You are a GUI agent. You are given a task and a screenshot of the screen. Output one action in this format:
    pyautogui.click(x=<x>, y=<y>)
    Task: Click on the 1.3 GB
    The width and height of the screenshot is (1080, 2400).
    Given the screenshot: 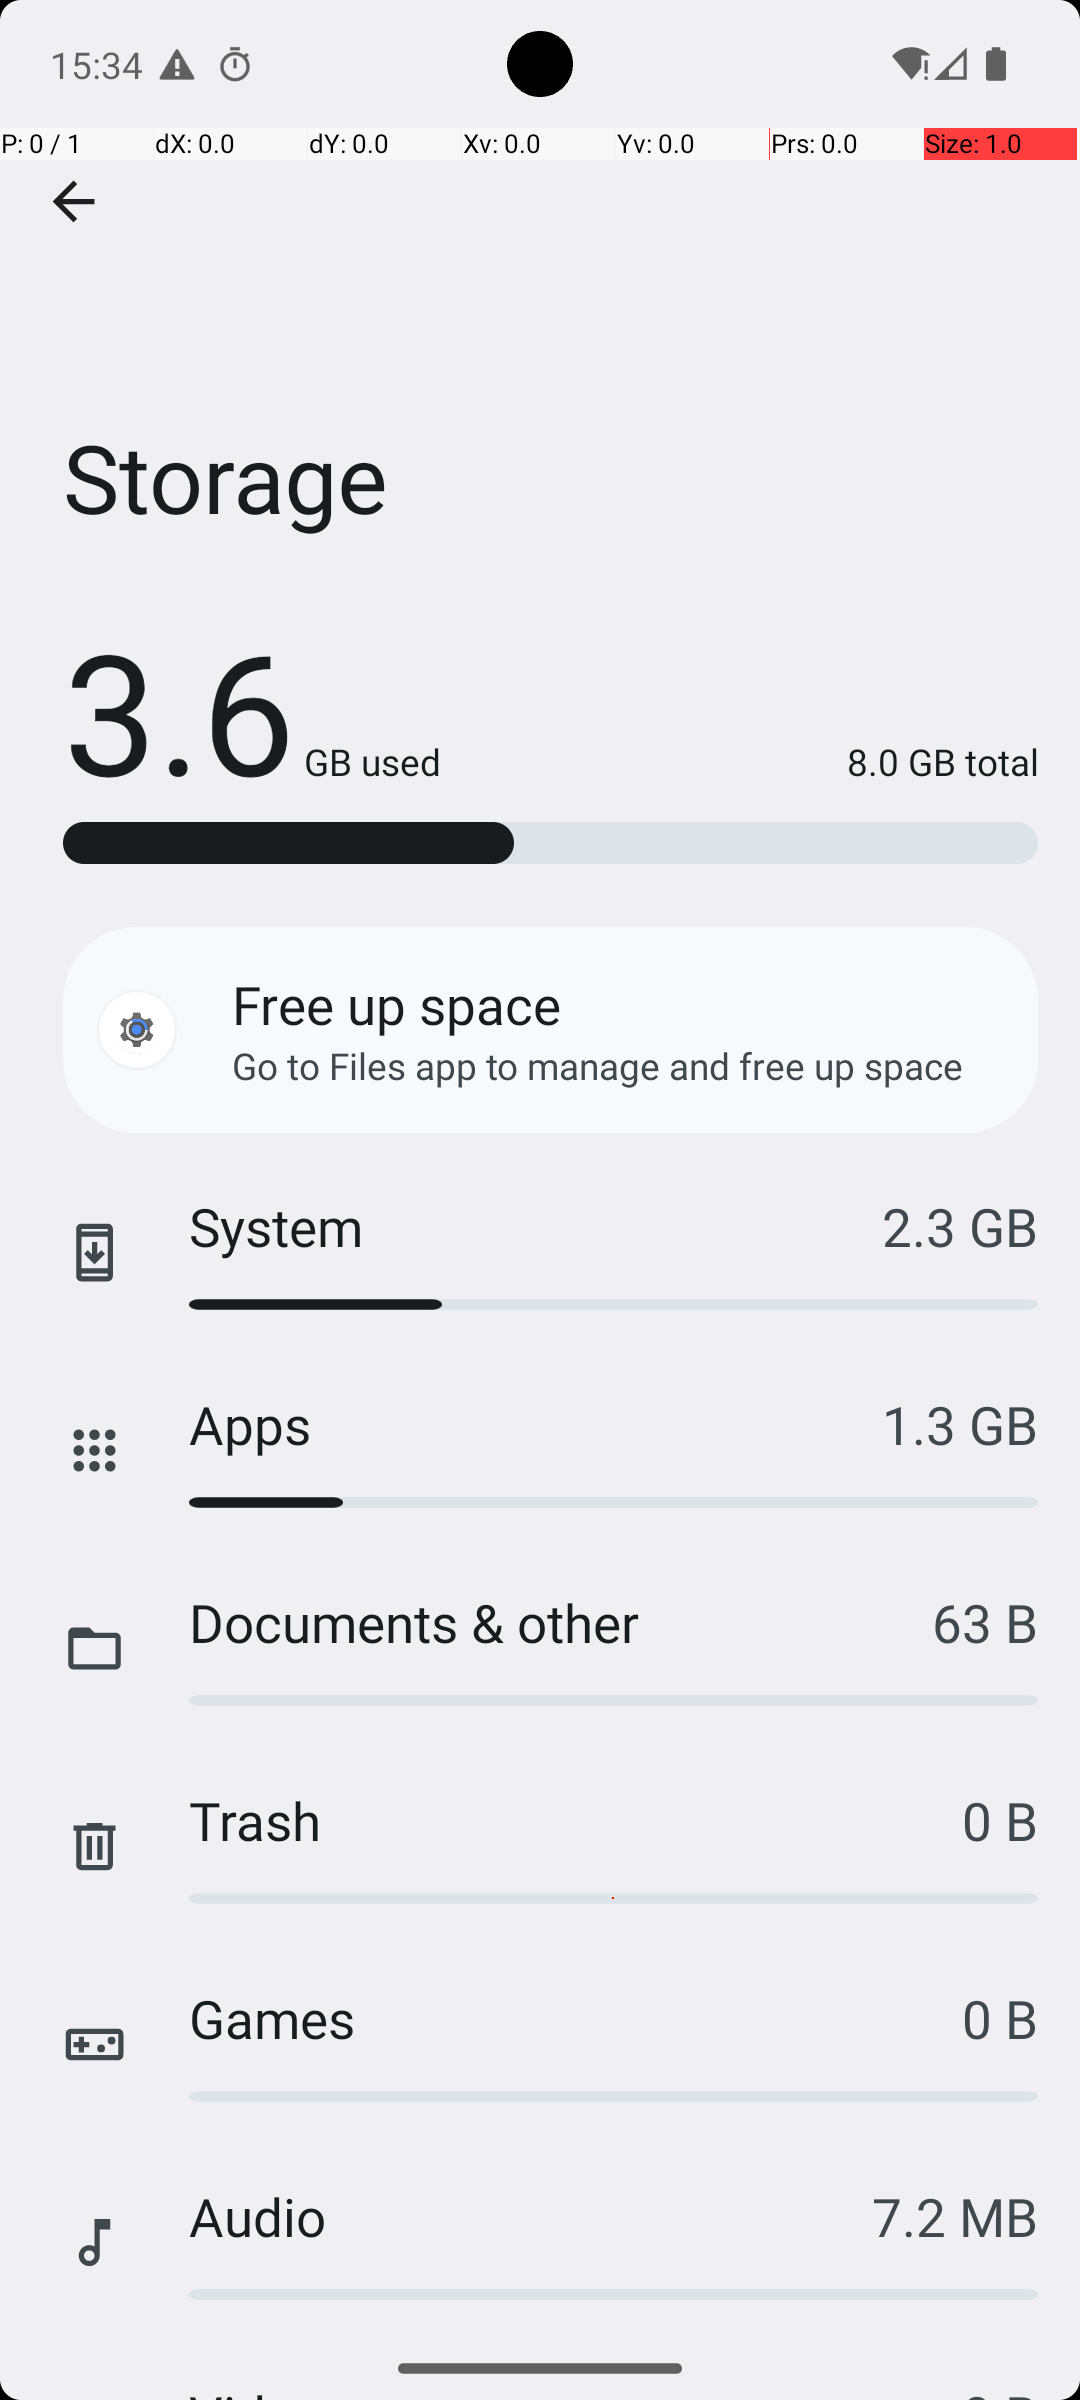 What is the action you would take?
    pyautogui.click(x=960, y=1424)
    